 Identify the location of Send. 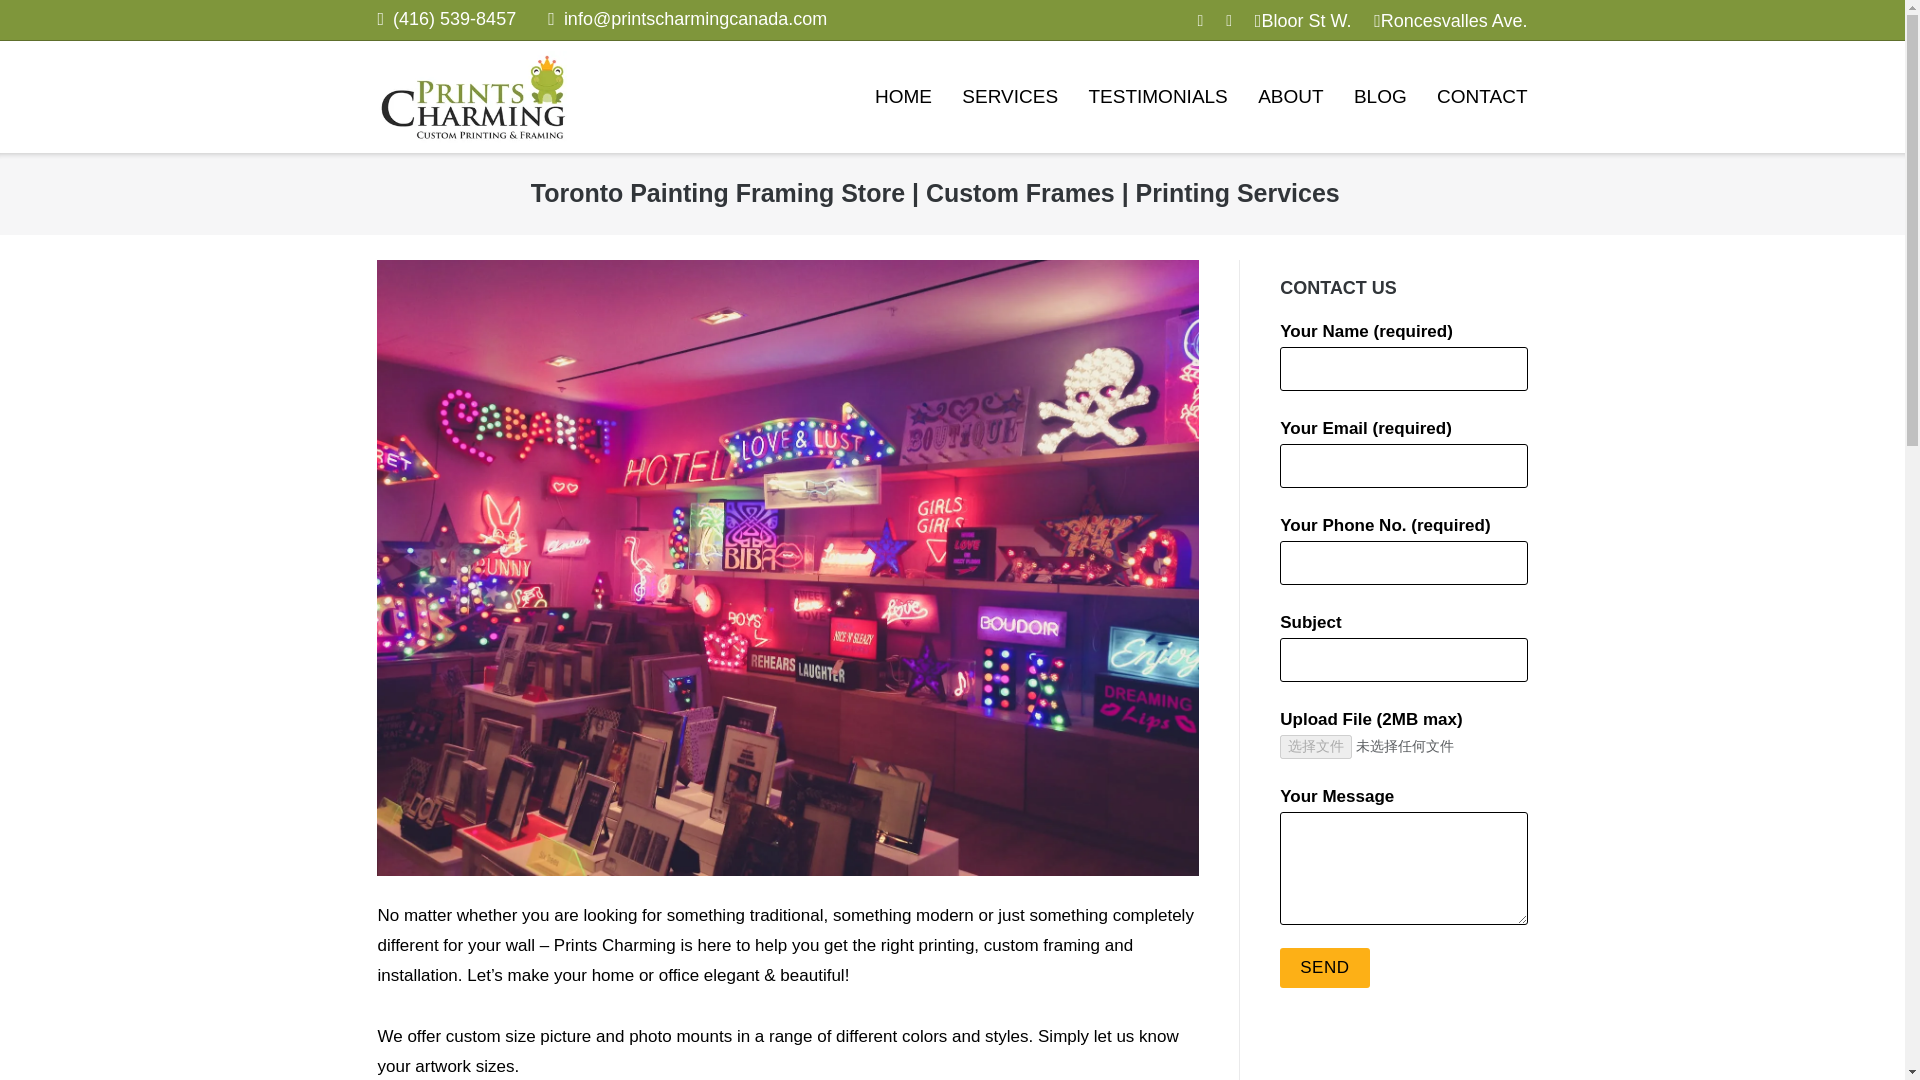
(1324, 968).